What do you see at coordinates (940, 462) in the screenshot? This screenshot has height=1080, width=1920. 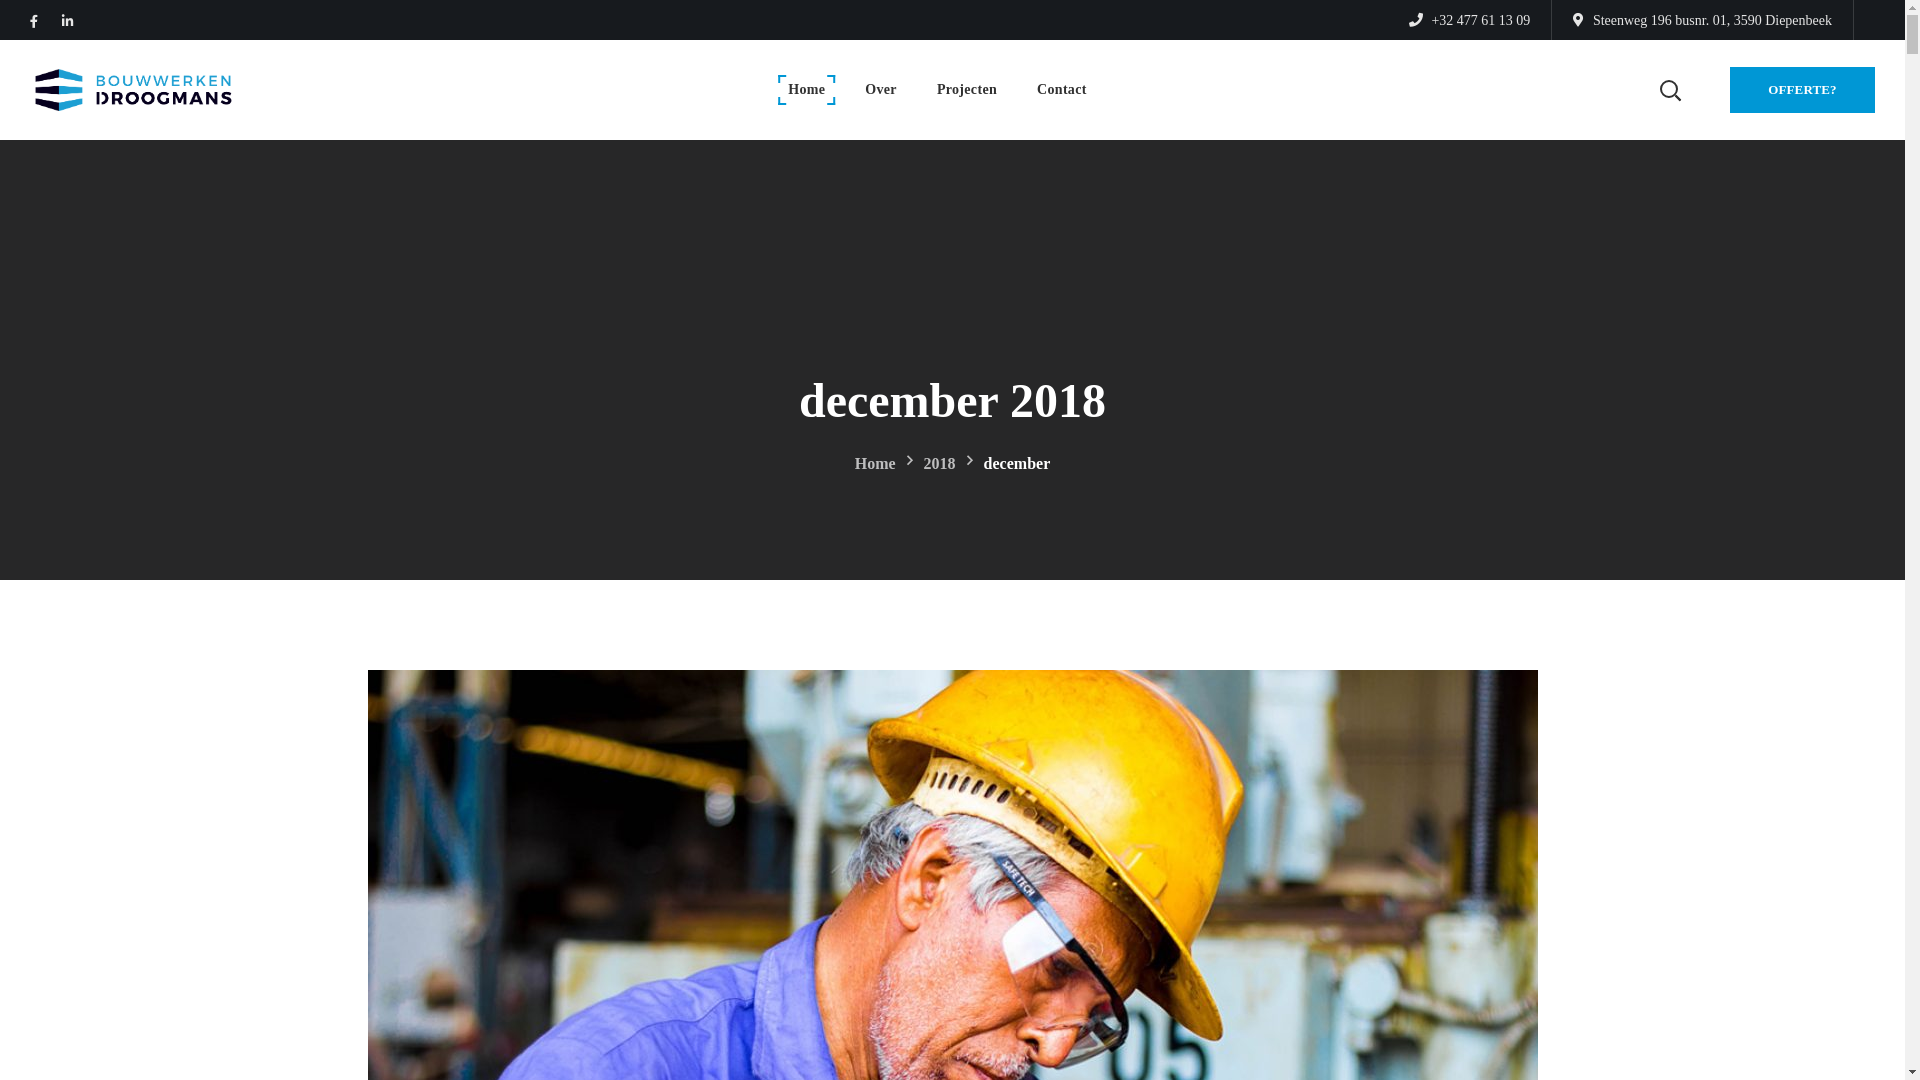 I see `2018` at bounding box center [940, 462].